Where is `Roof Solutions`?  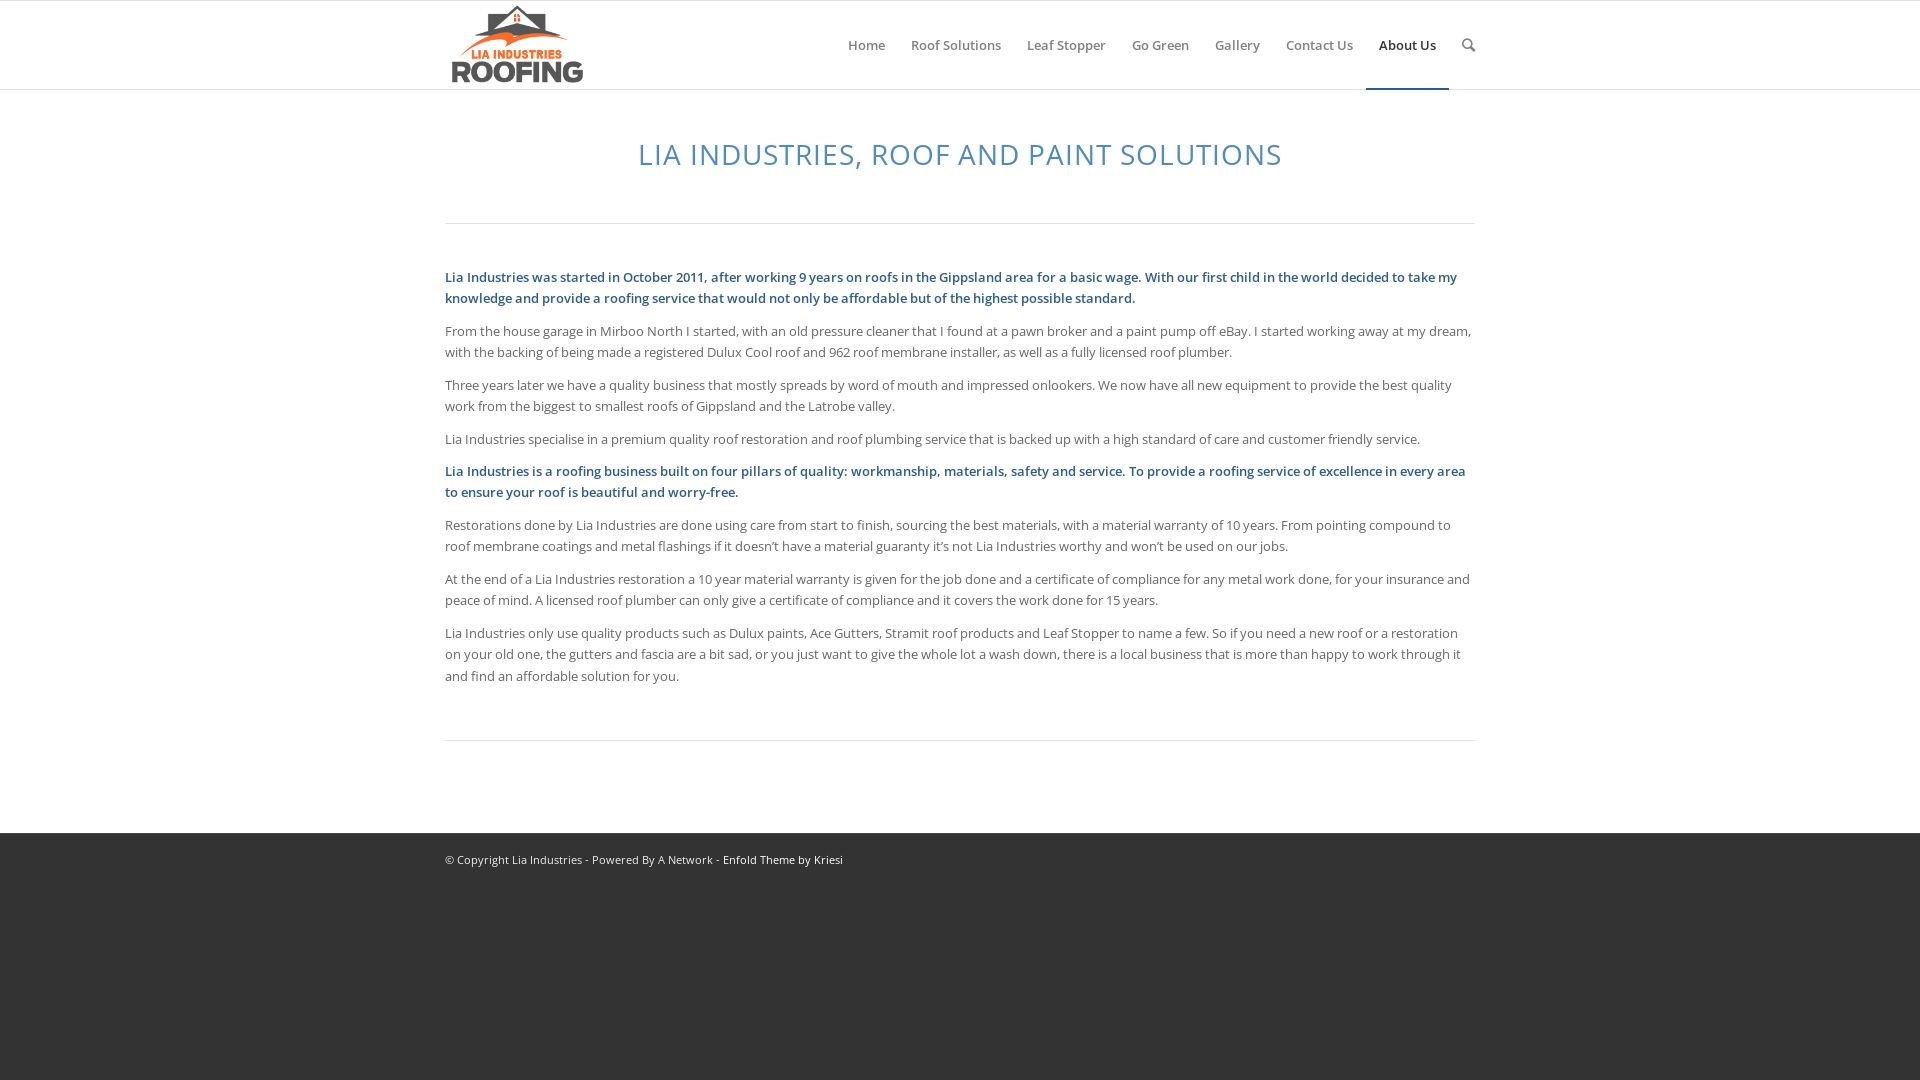
Roof Solutions is located at coordinates (956, 45).